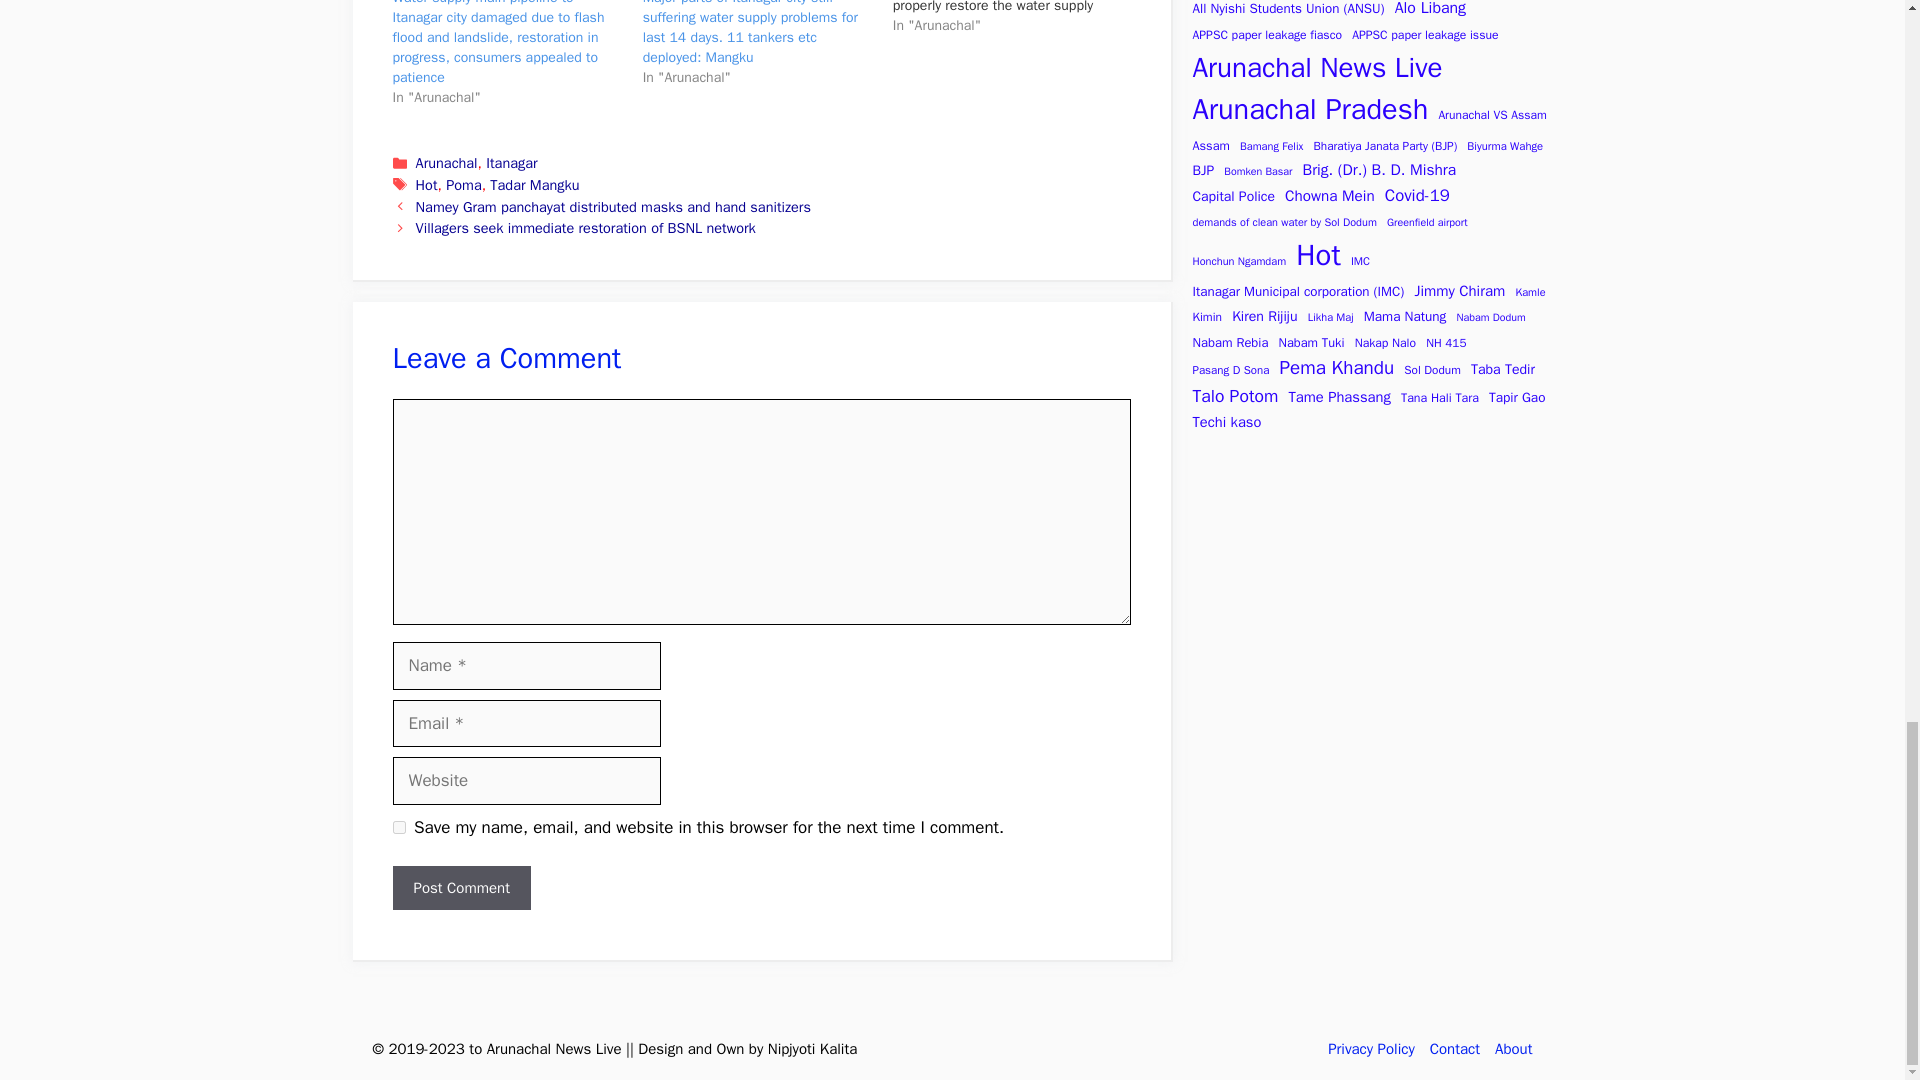 The width and height of the screenshot is (1920, 1080). Describe the element at coordinates (511, 162) in the screenshot. I see `Itanagar` at that location.